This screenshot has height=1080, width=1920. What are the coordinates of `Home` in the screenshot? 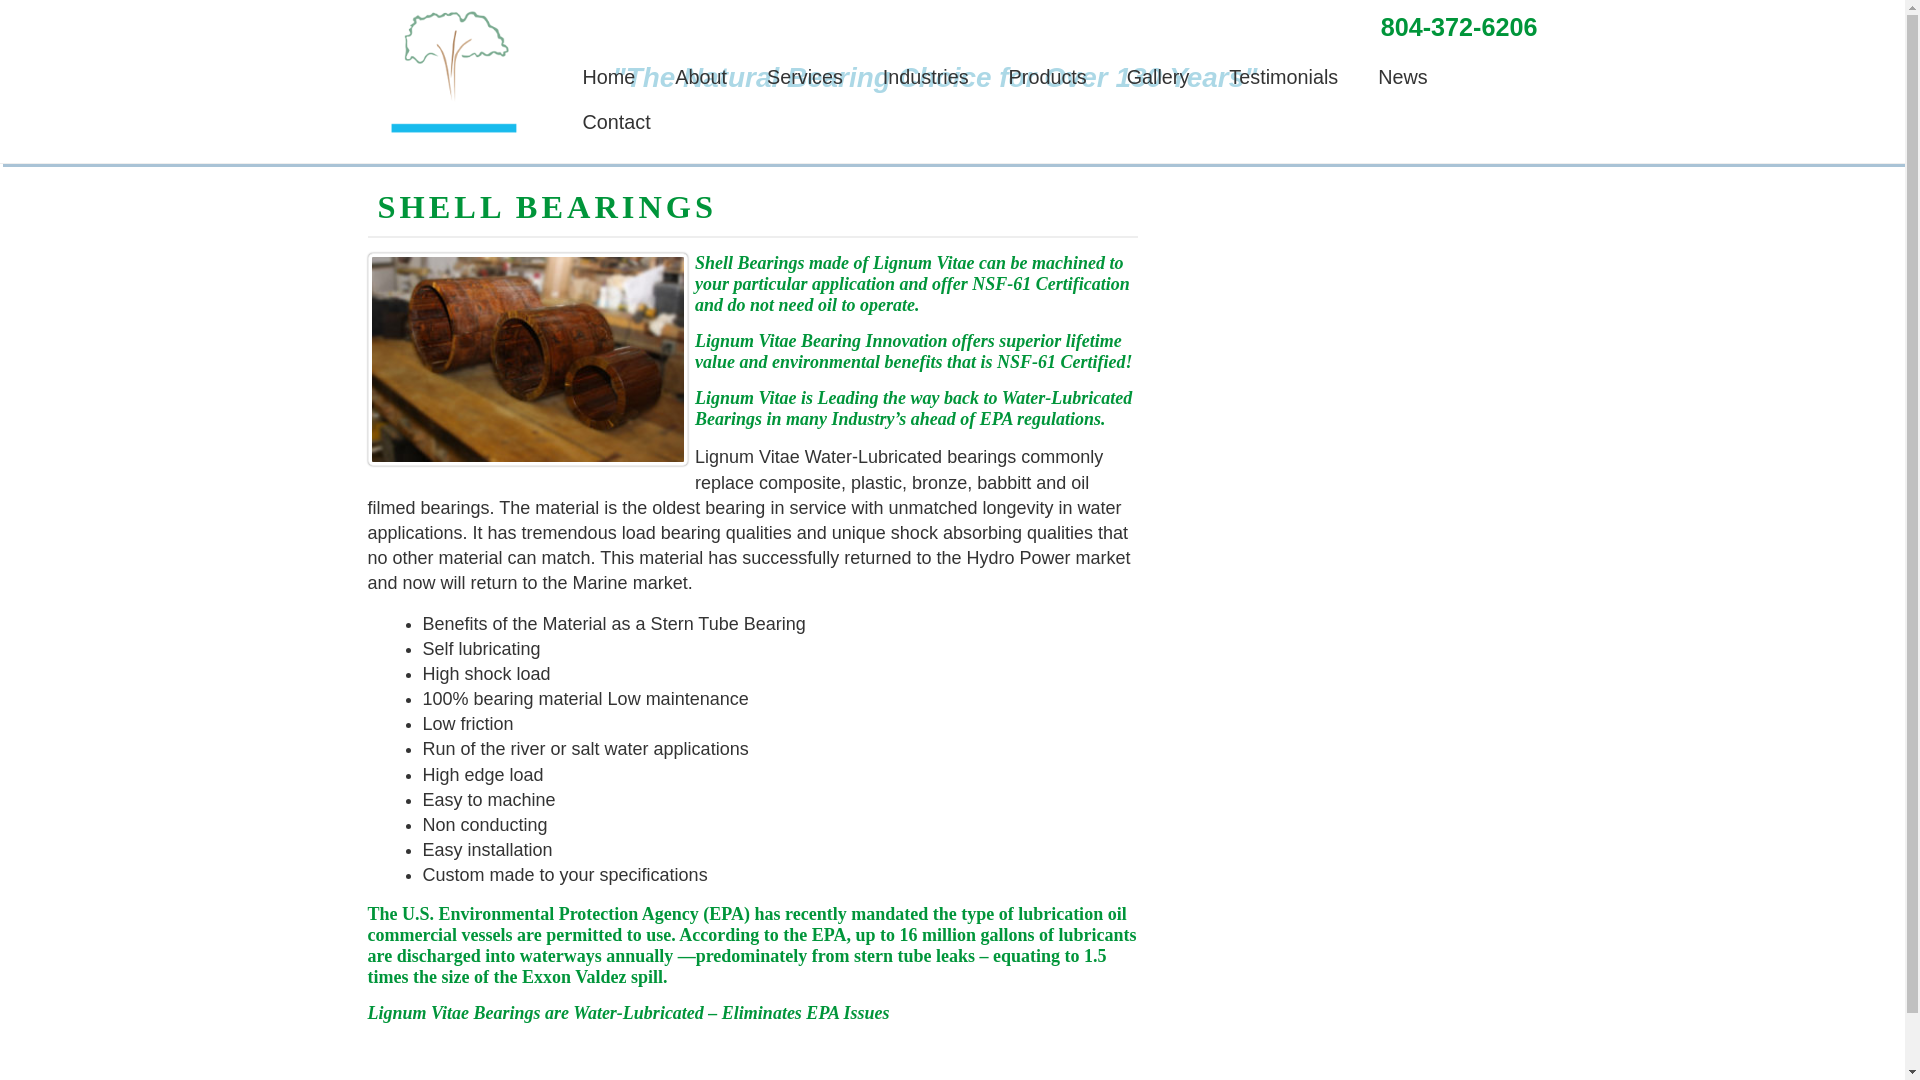 It's located at (609, 78).